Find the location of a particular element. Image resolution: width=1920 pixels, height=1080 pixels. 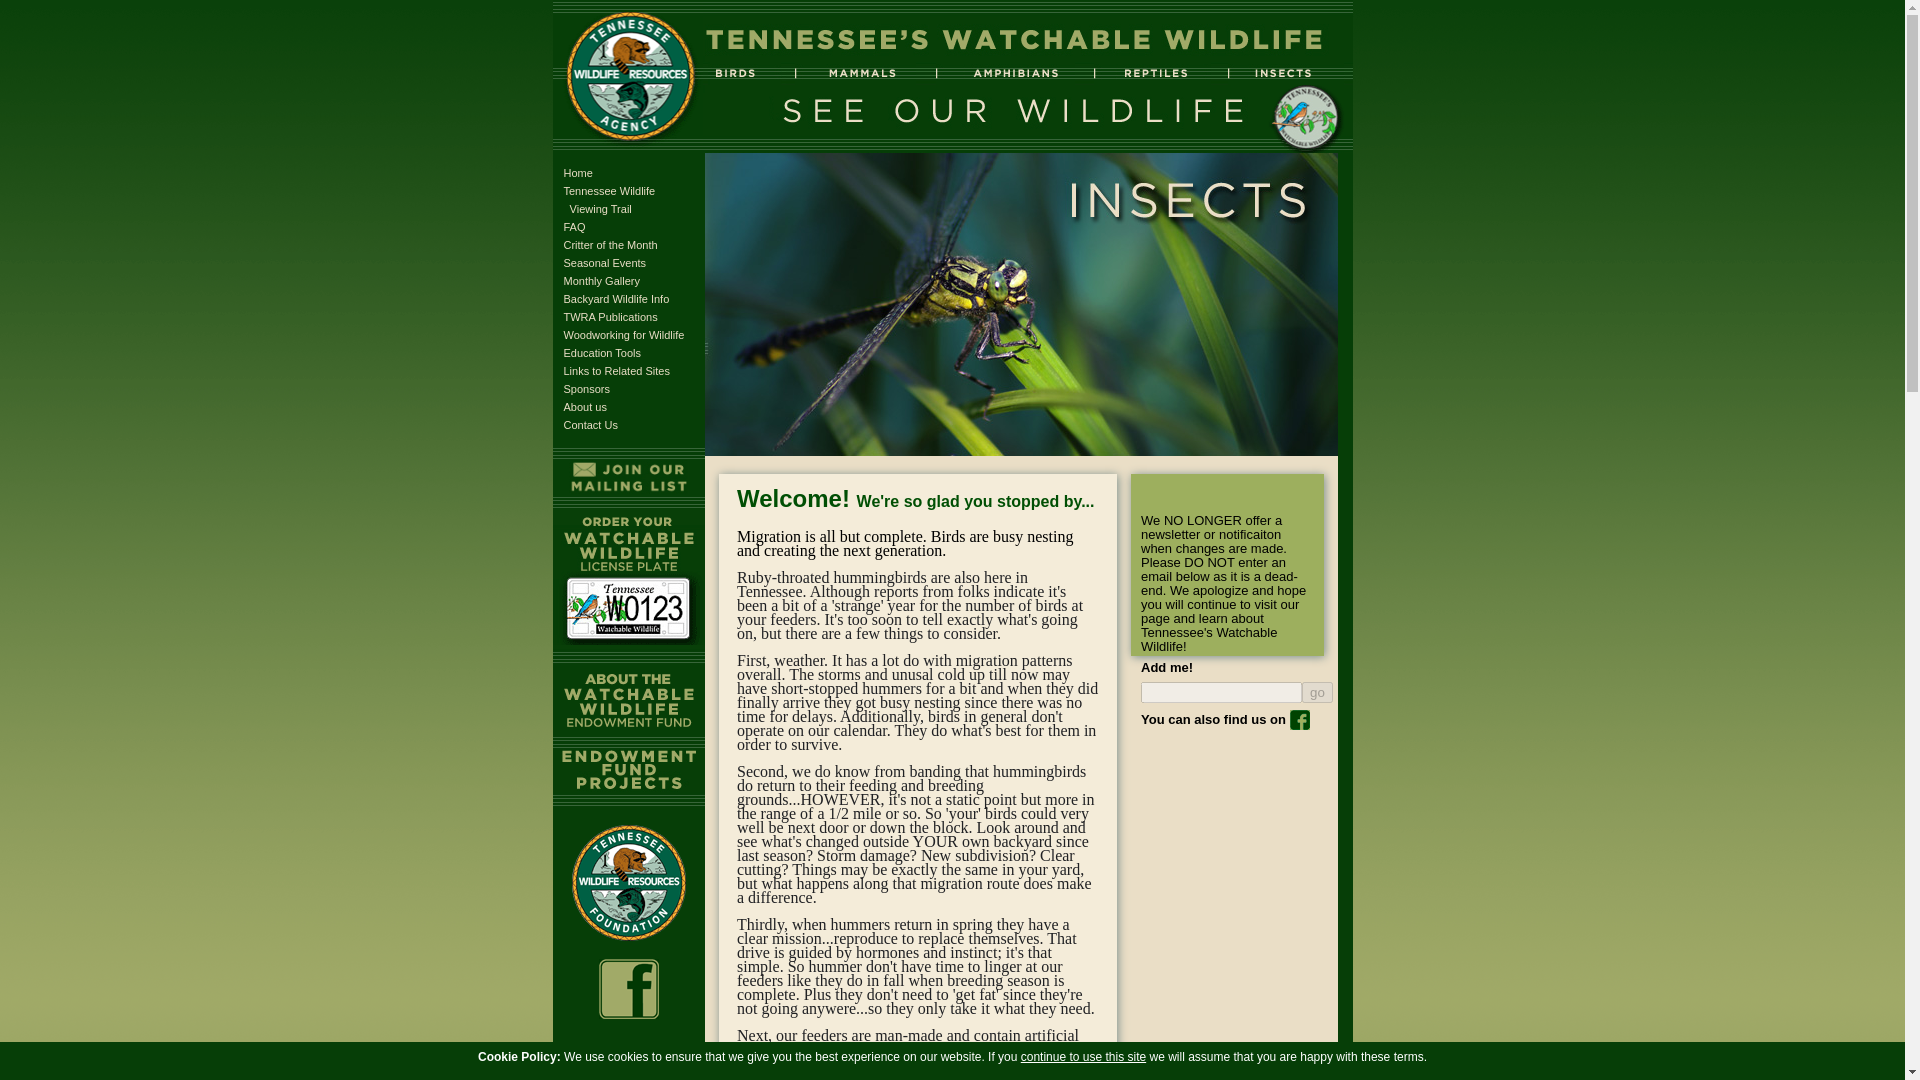

go is located at coordinates (602, 281).